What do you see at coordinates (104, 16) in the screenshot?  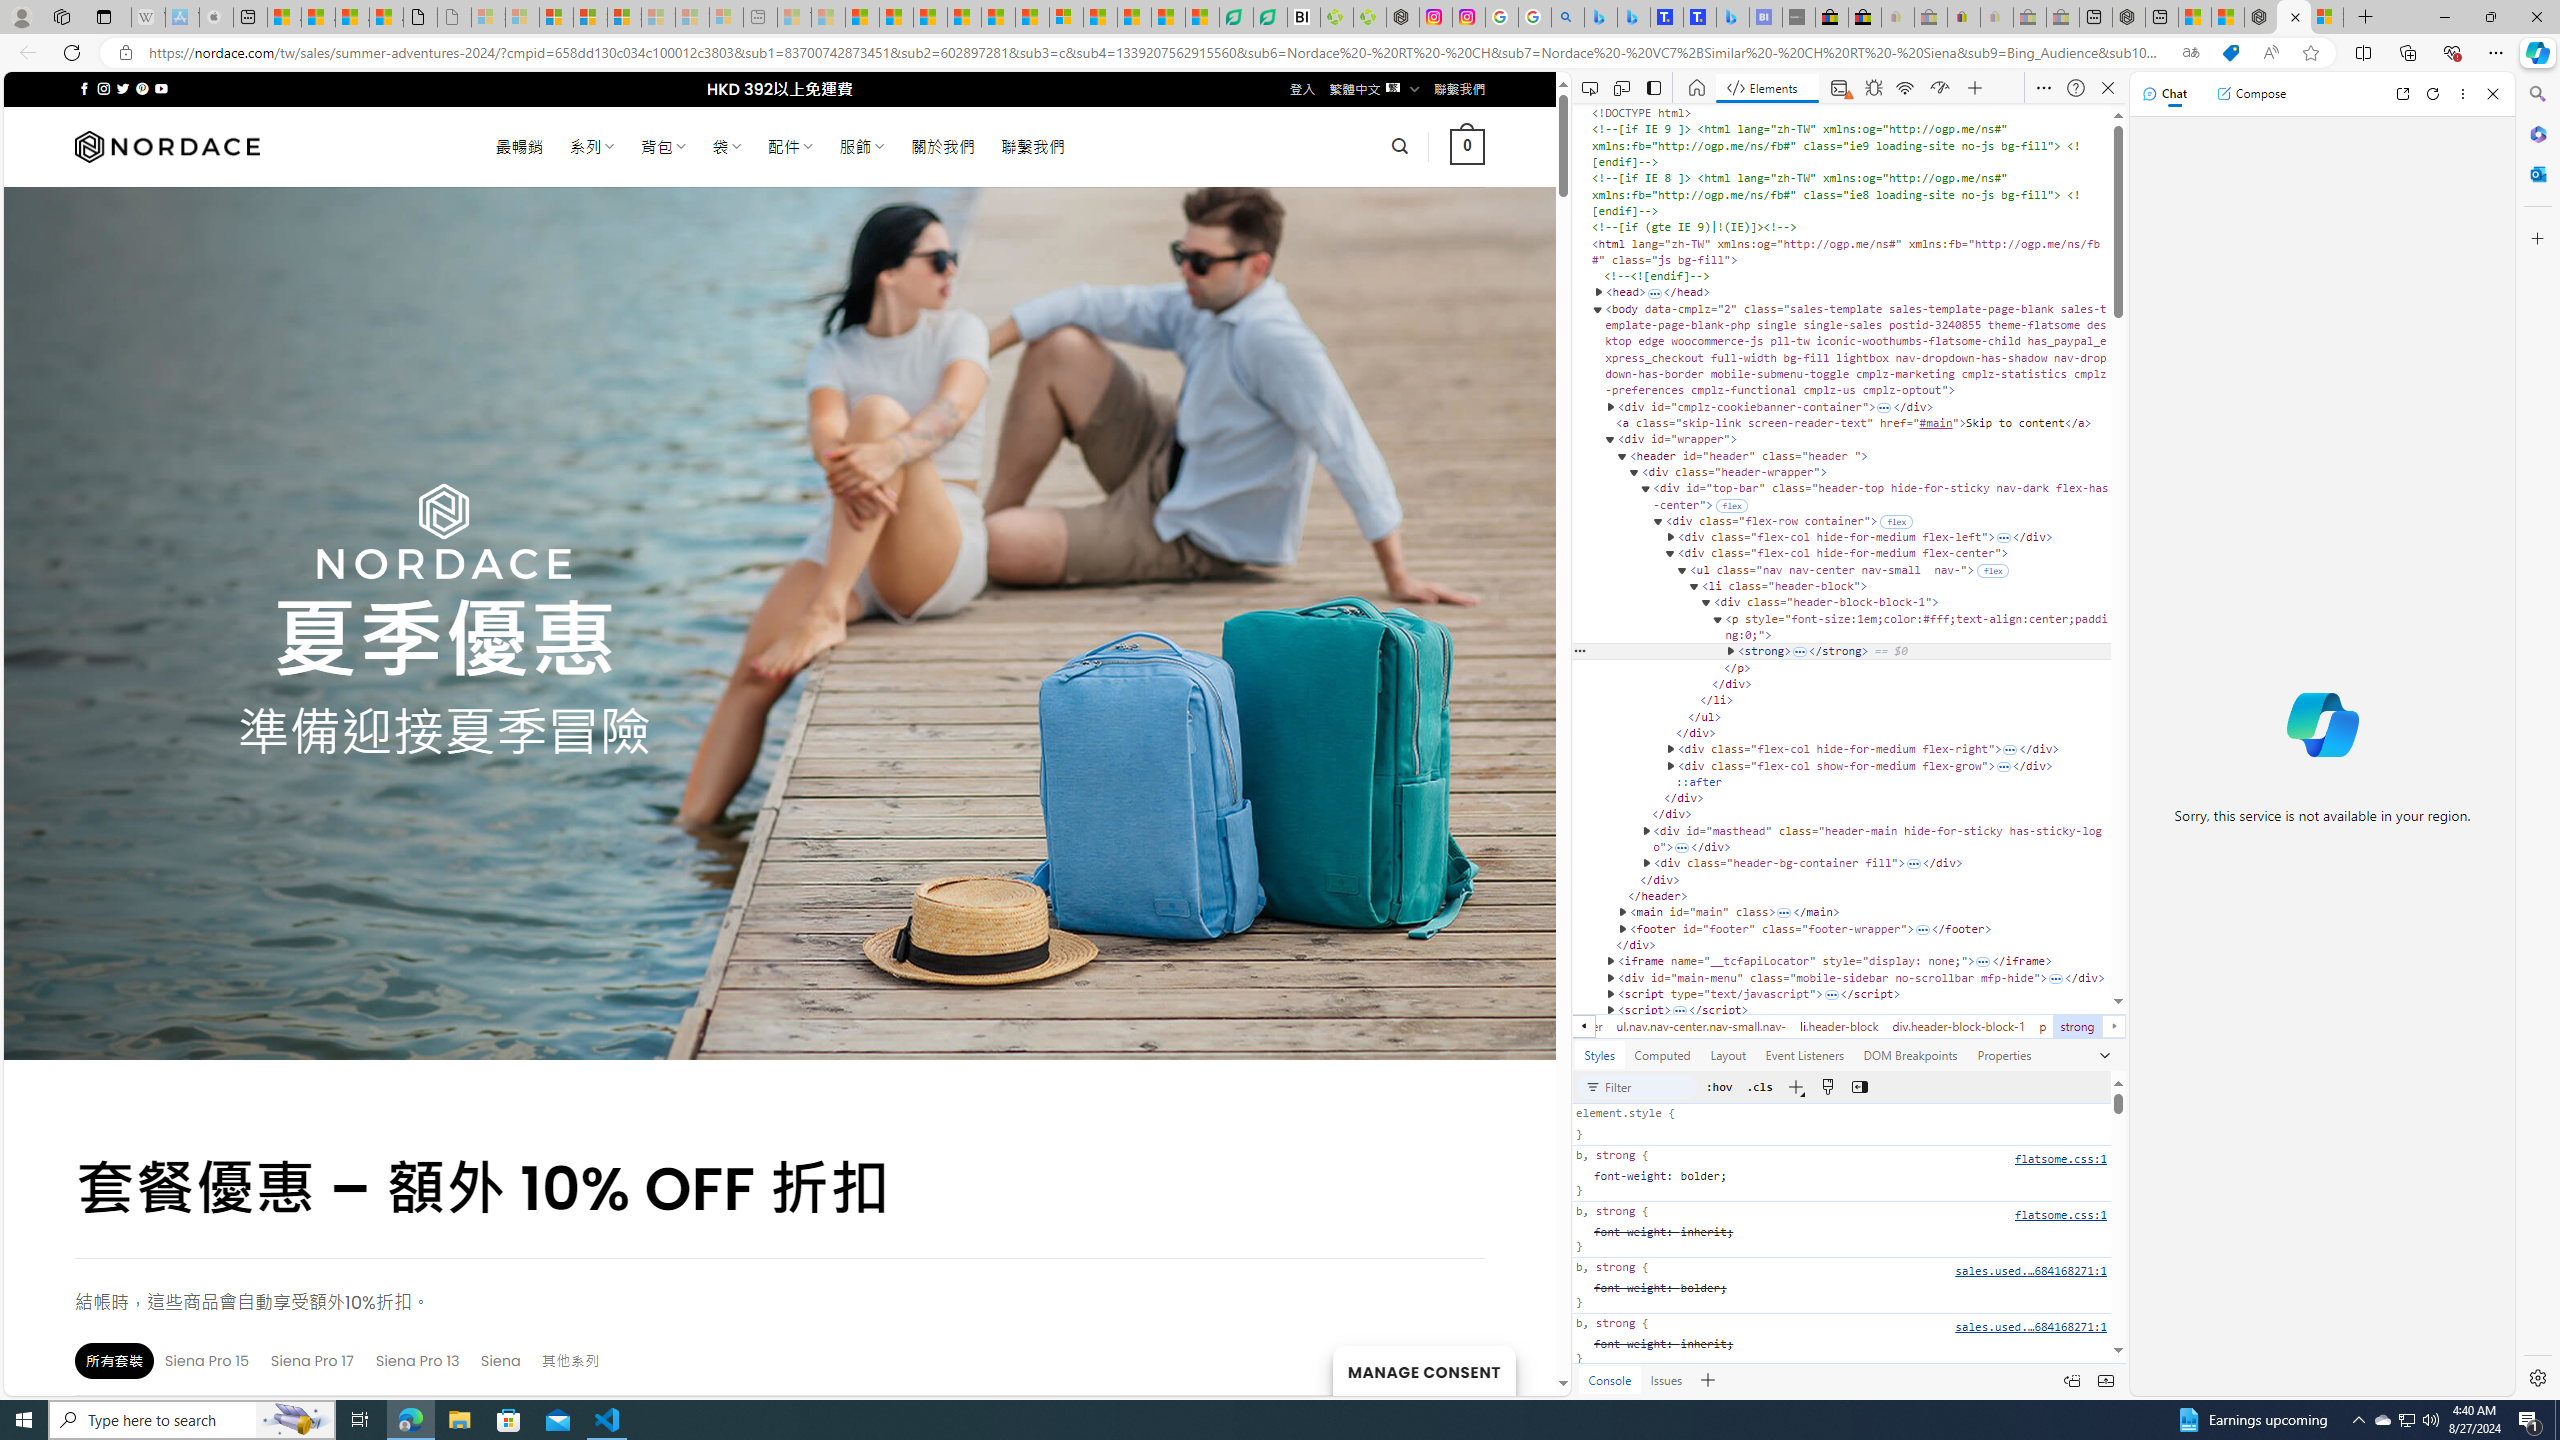 I see `Tab actions menu` at bounding box center [104, 16].